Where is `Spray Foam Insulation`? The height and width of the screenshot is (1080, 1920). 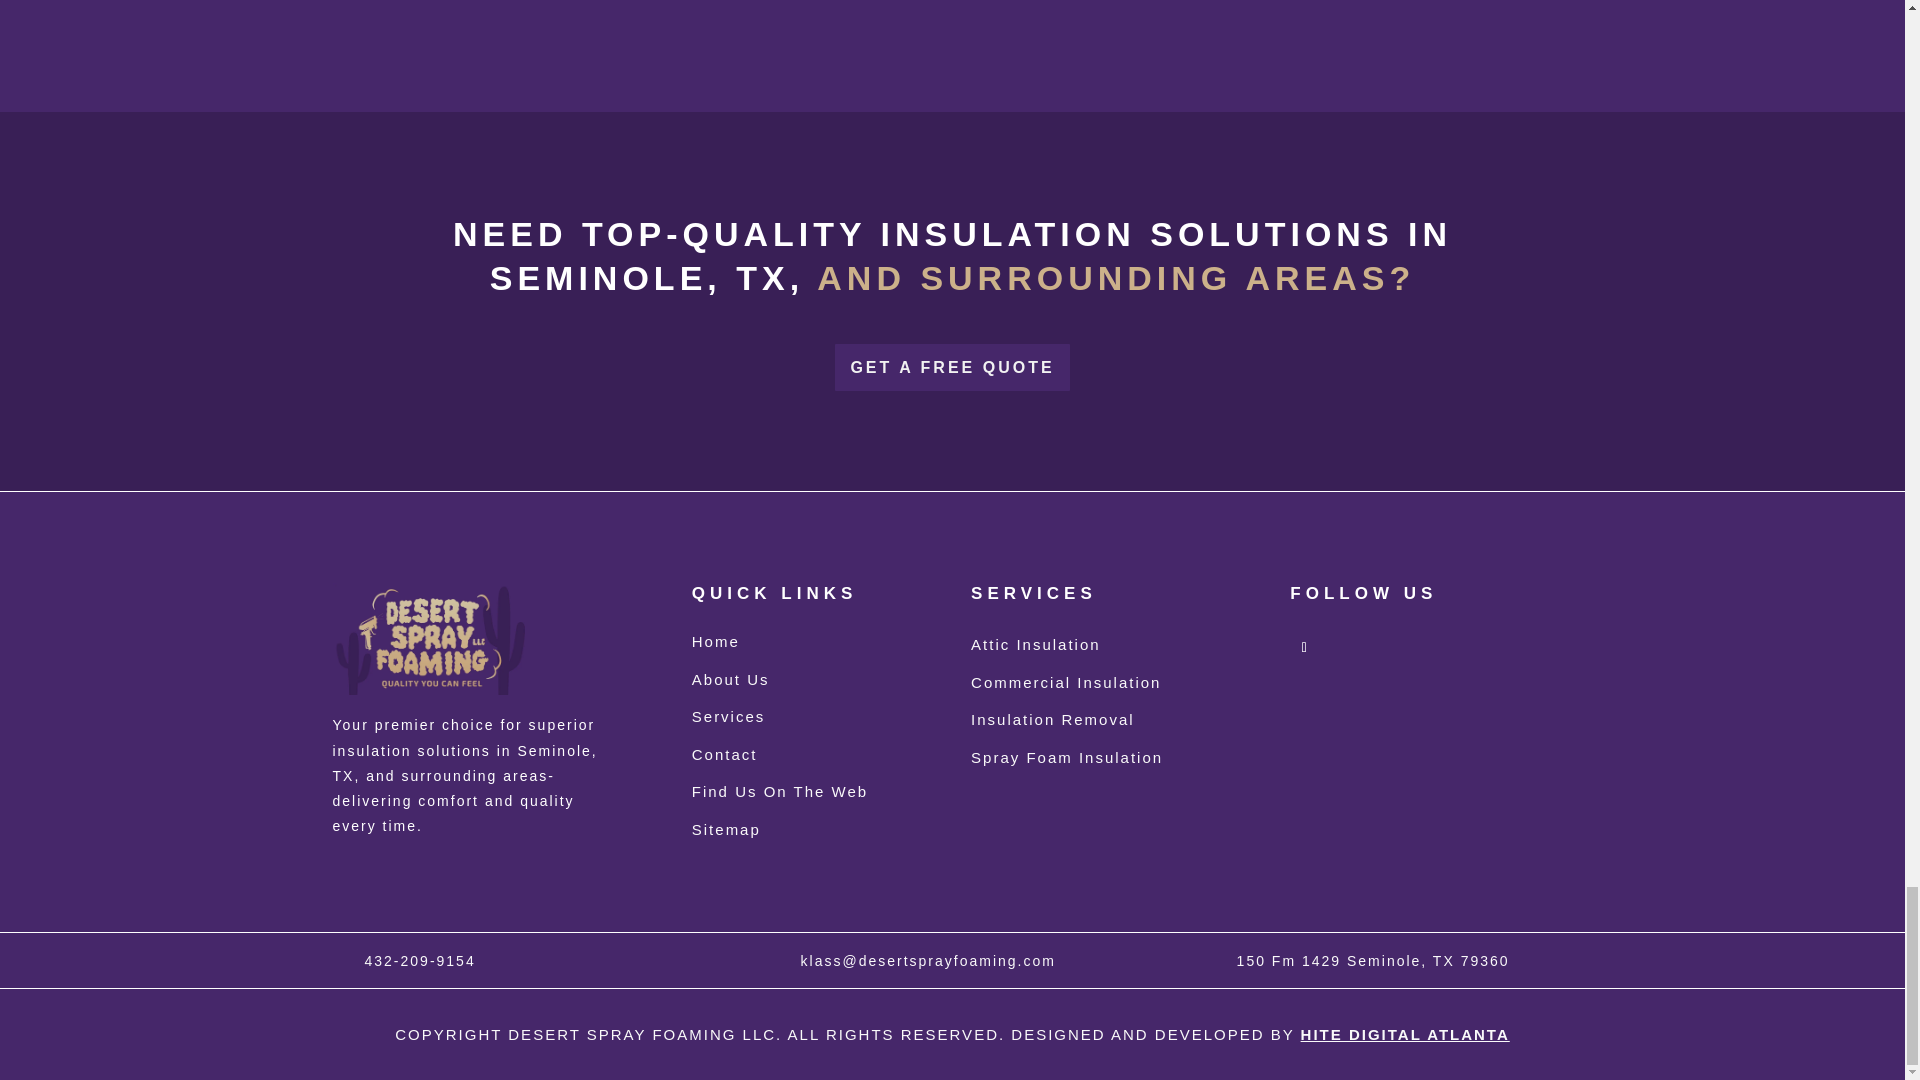
Spray Foam Insulation is located at coordinates (1067, 757).